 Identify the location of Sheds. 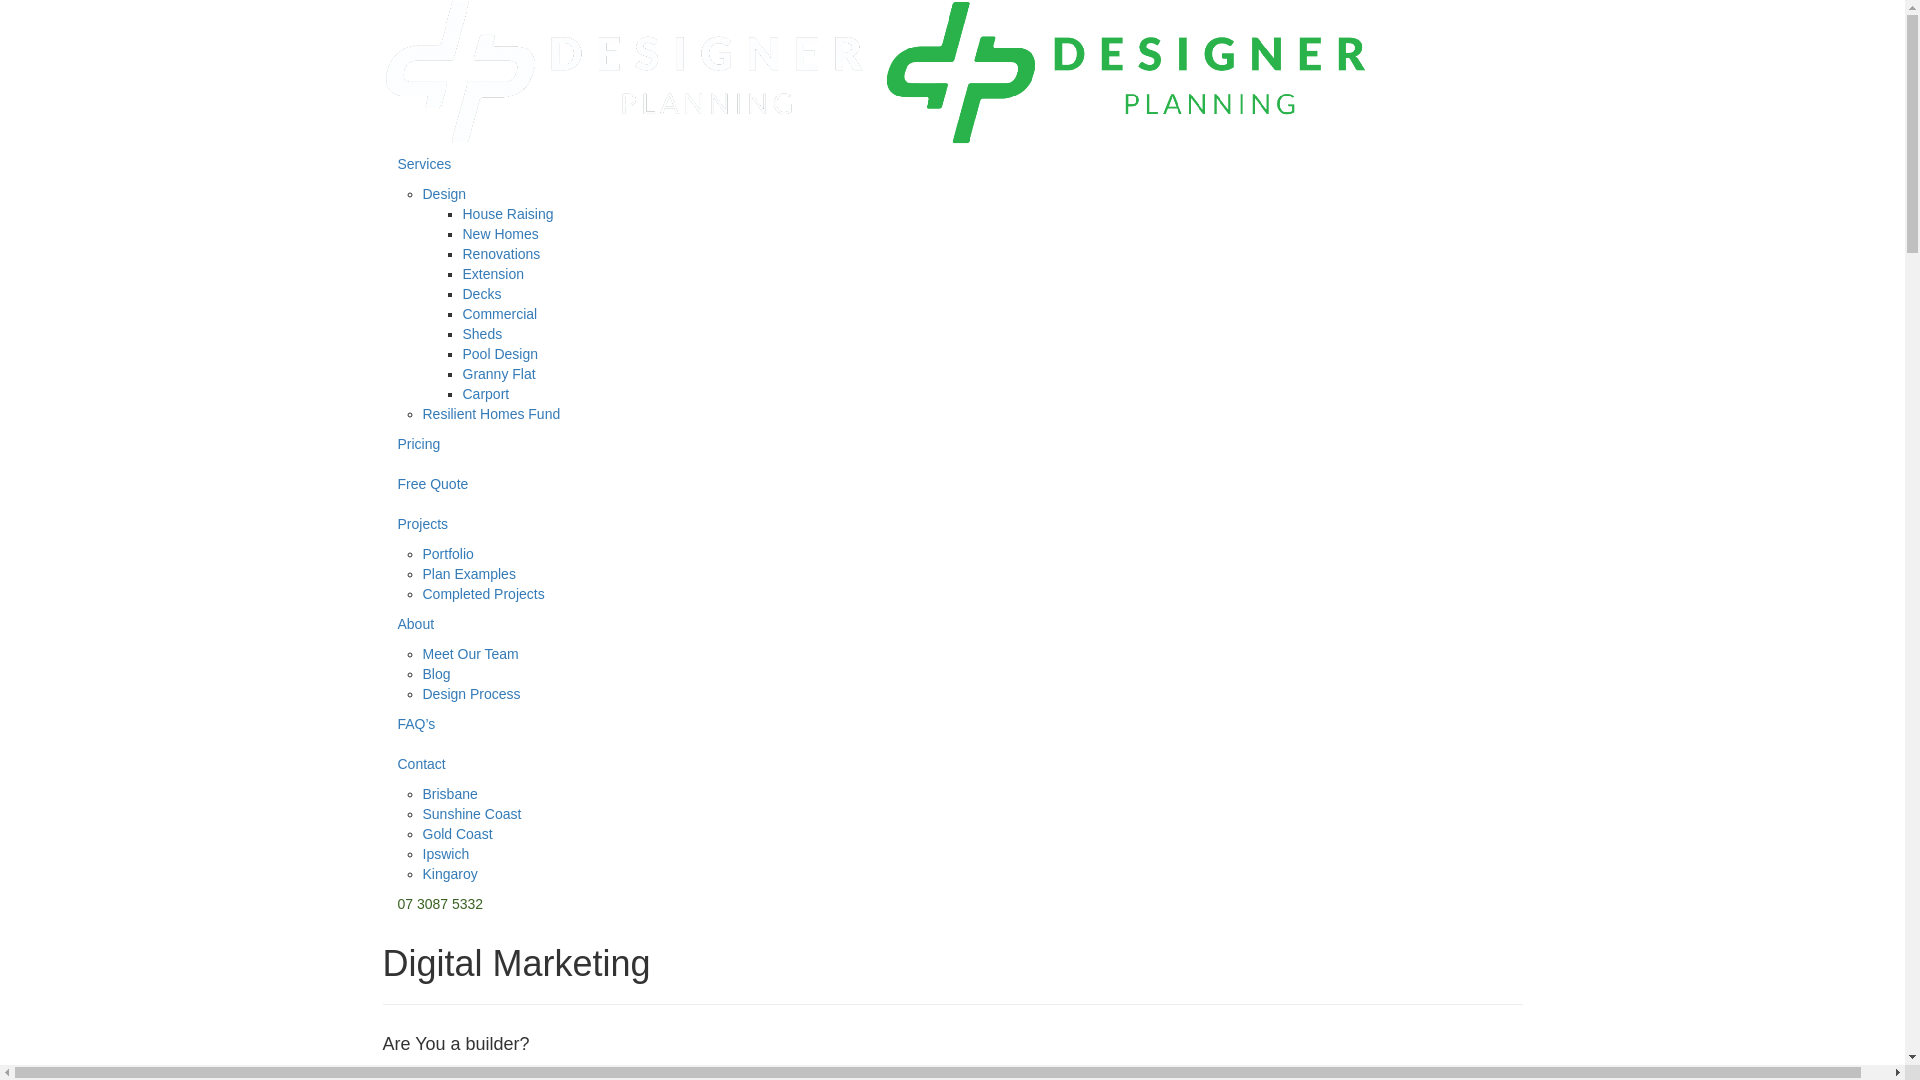
(482, 334).